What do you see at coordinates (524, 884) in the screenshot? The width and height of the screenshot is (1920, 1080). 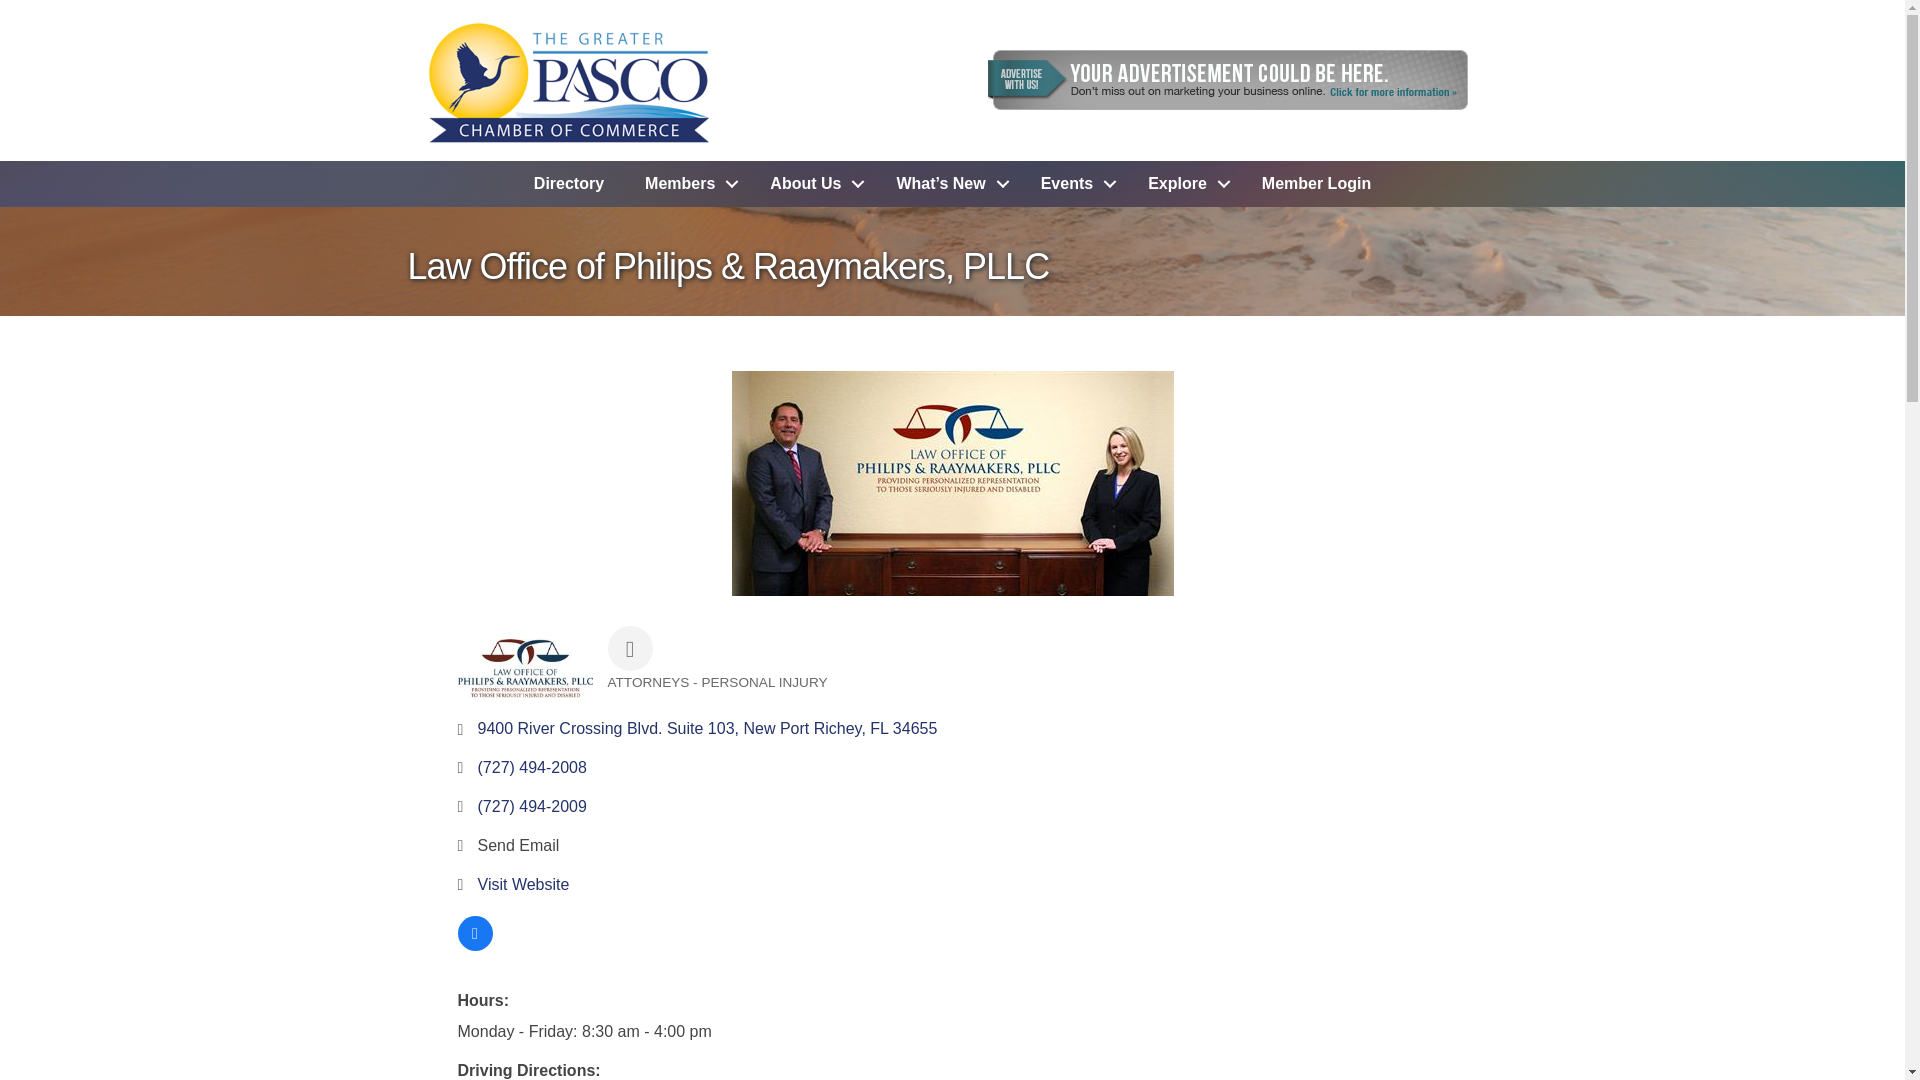 I see `Visit Website` at bounding box center [524, 884].